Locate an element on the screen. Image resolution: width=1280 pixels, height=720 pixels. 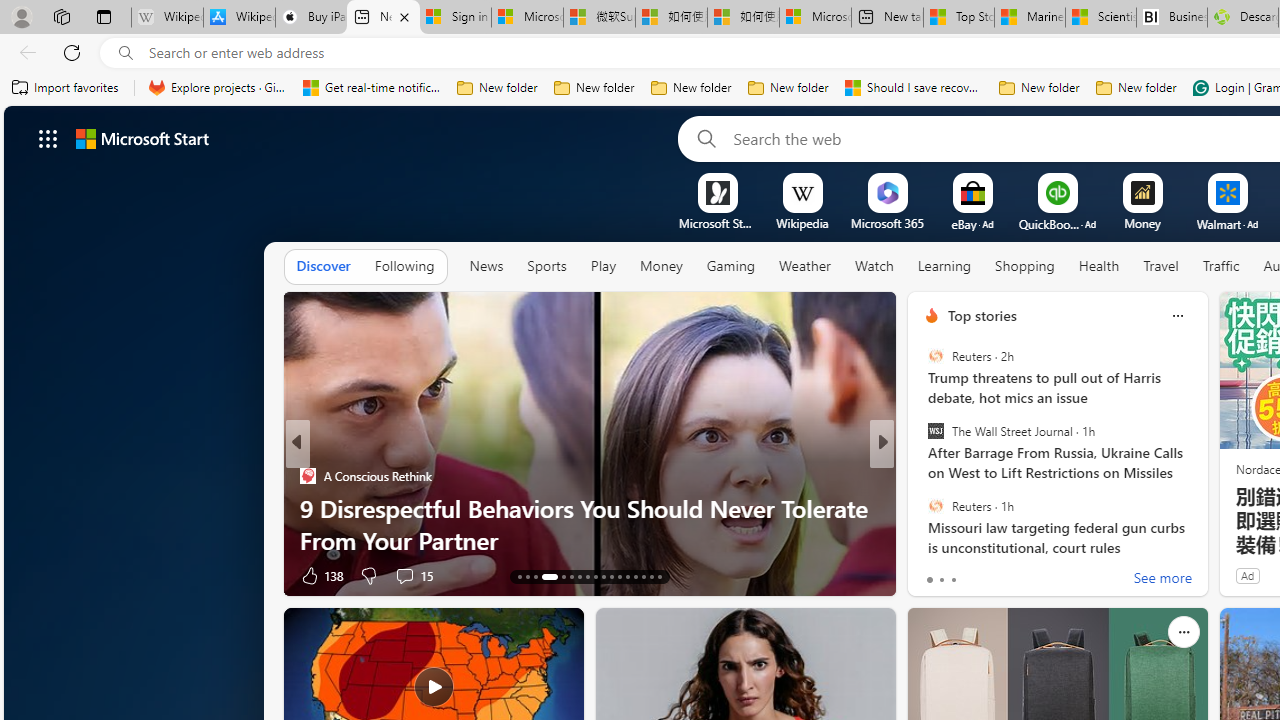
AutomationID: tab-34 is located at coordinates (636, 576).